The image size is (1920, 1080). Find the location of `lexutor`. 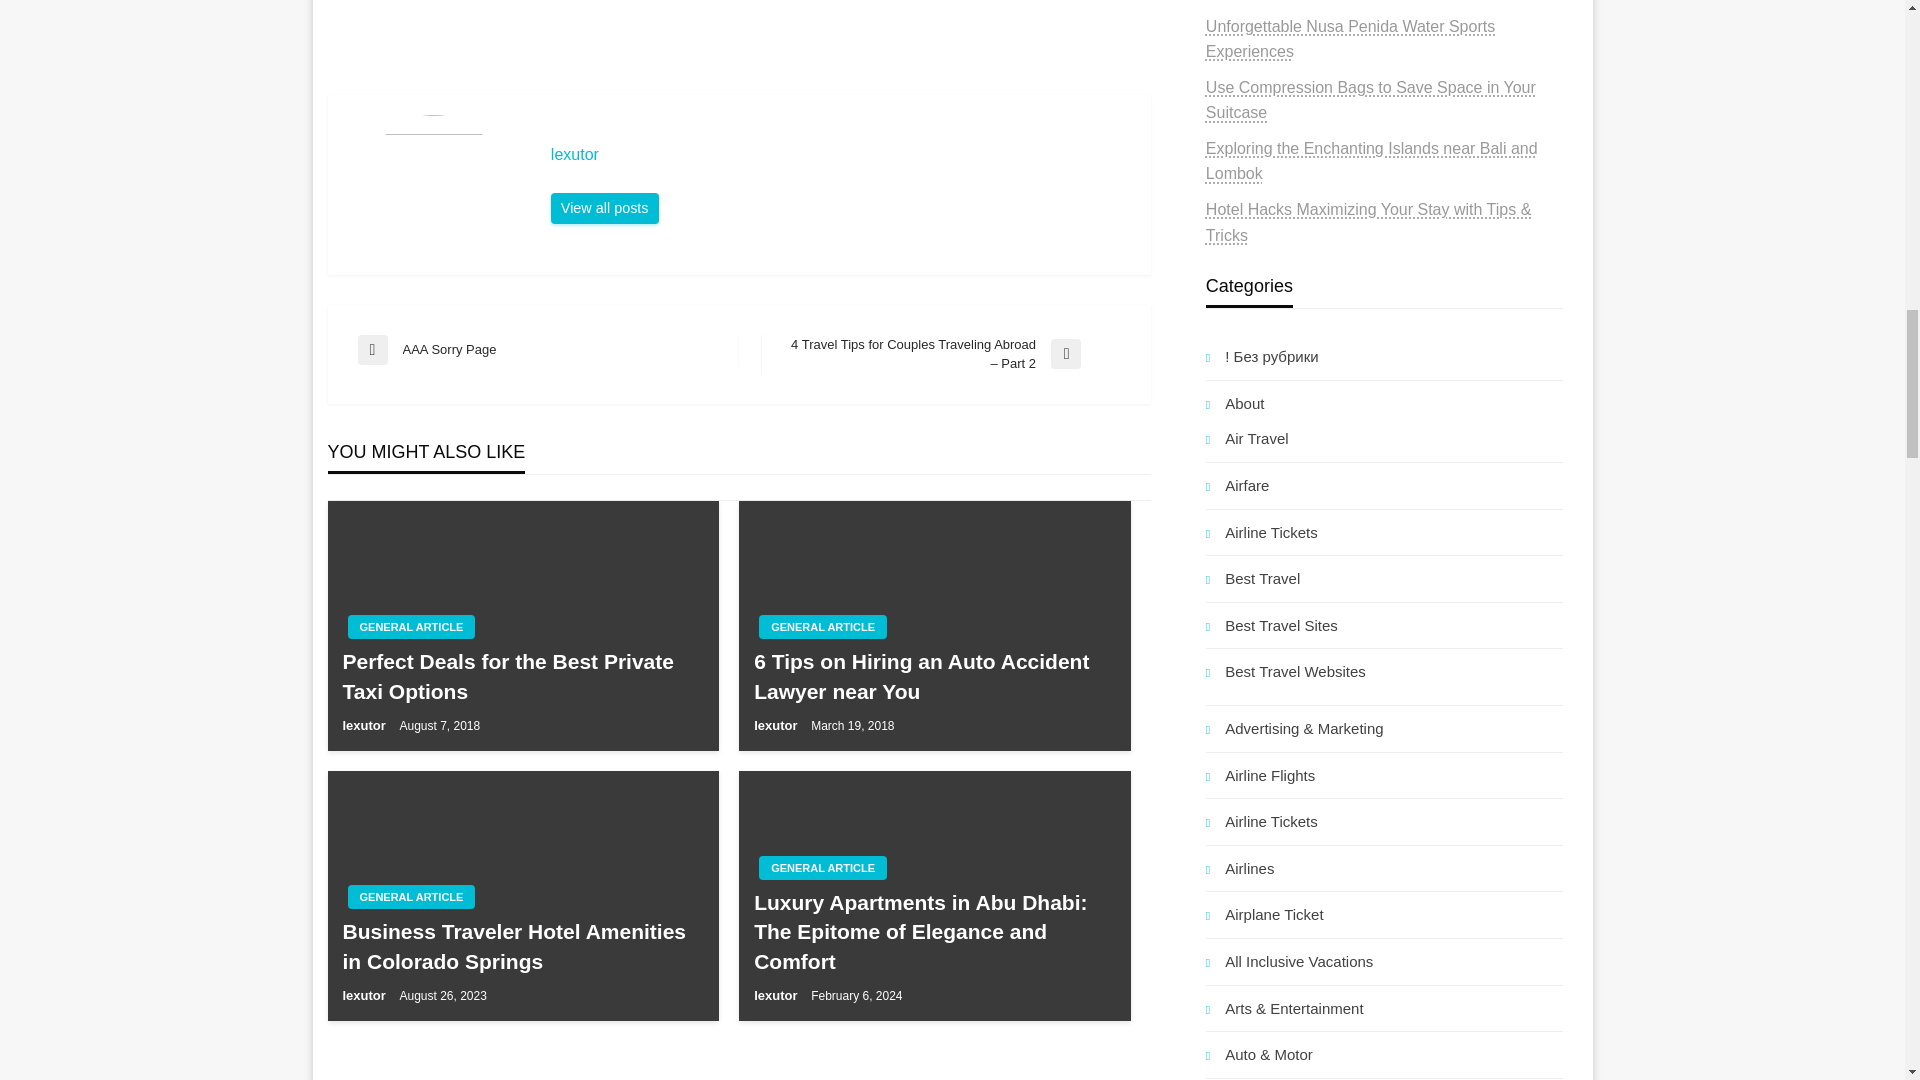

lexutor is located at coordinates (604, 208).